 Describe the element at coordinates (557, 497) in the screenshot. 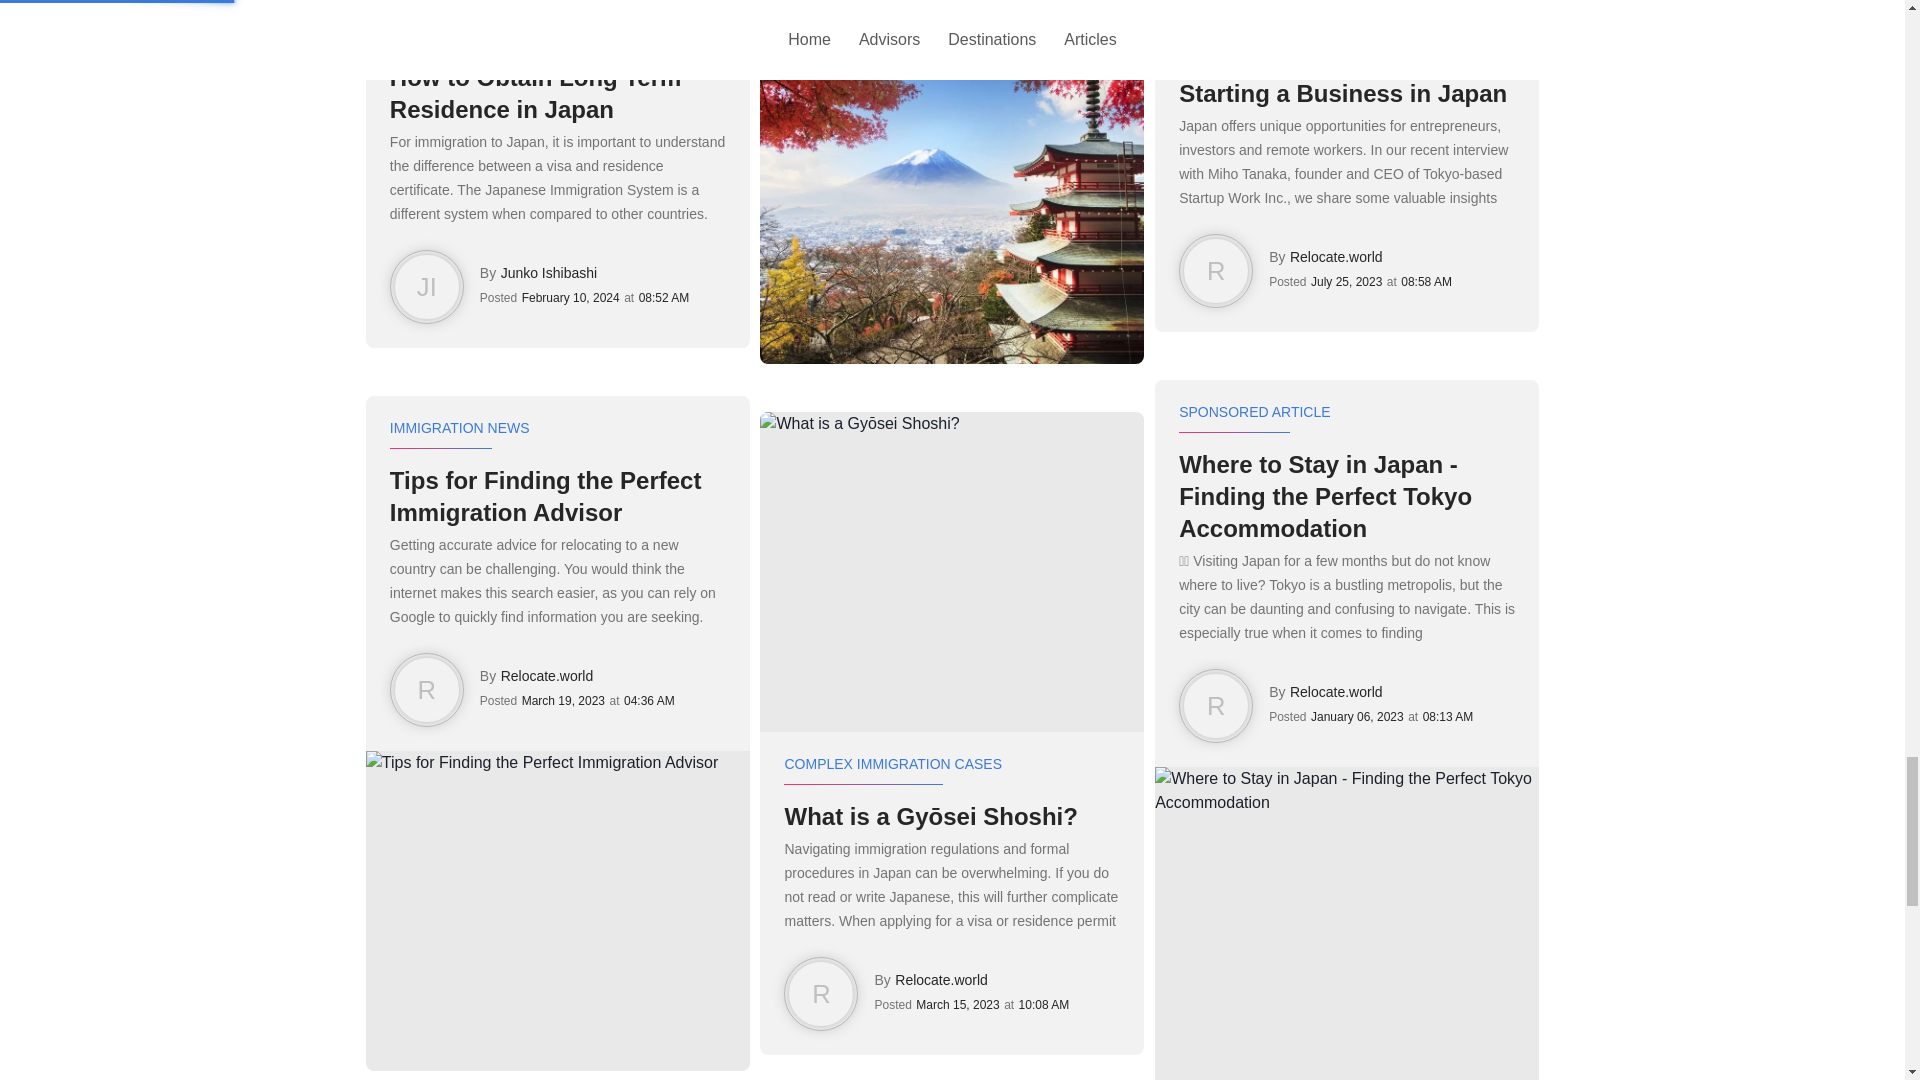

I see `Tips for Finding the Perfect Immigration Advisor` at that location.